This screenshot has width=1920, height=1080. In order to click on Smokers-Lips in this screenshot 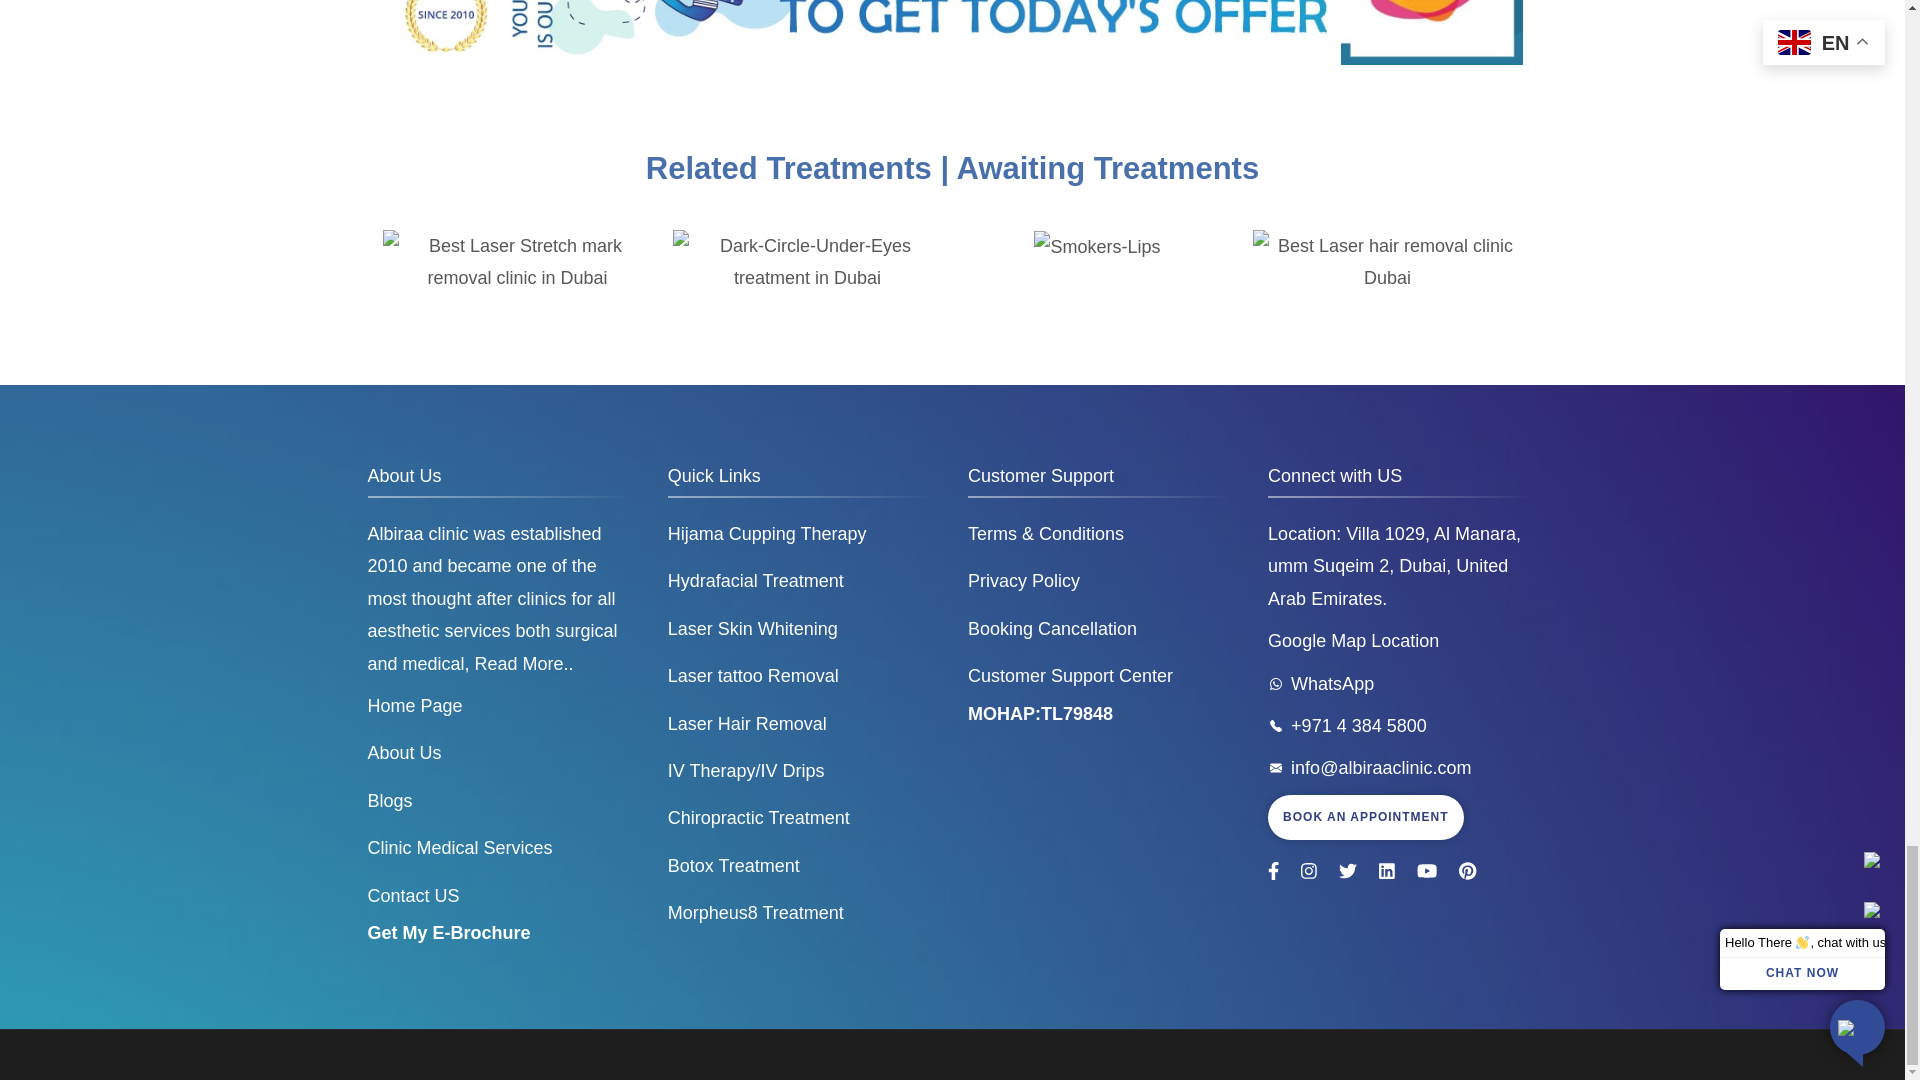, I will do `click(1096, 247)`.